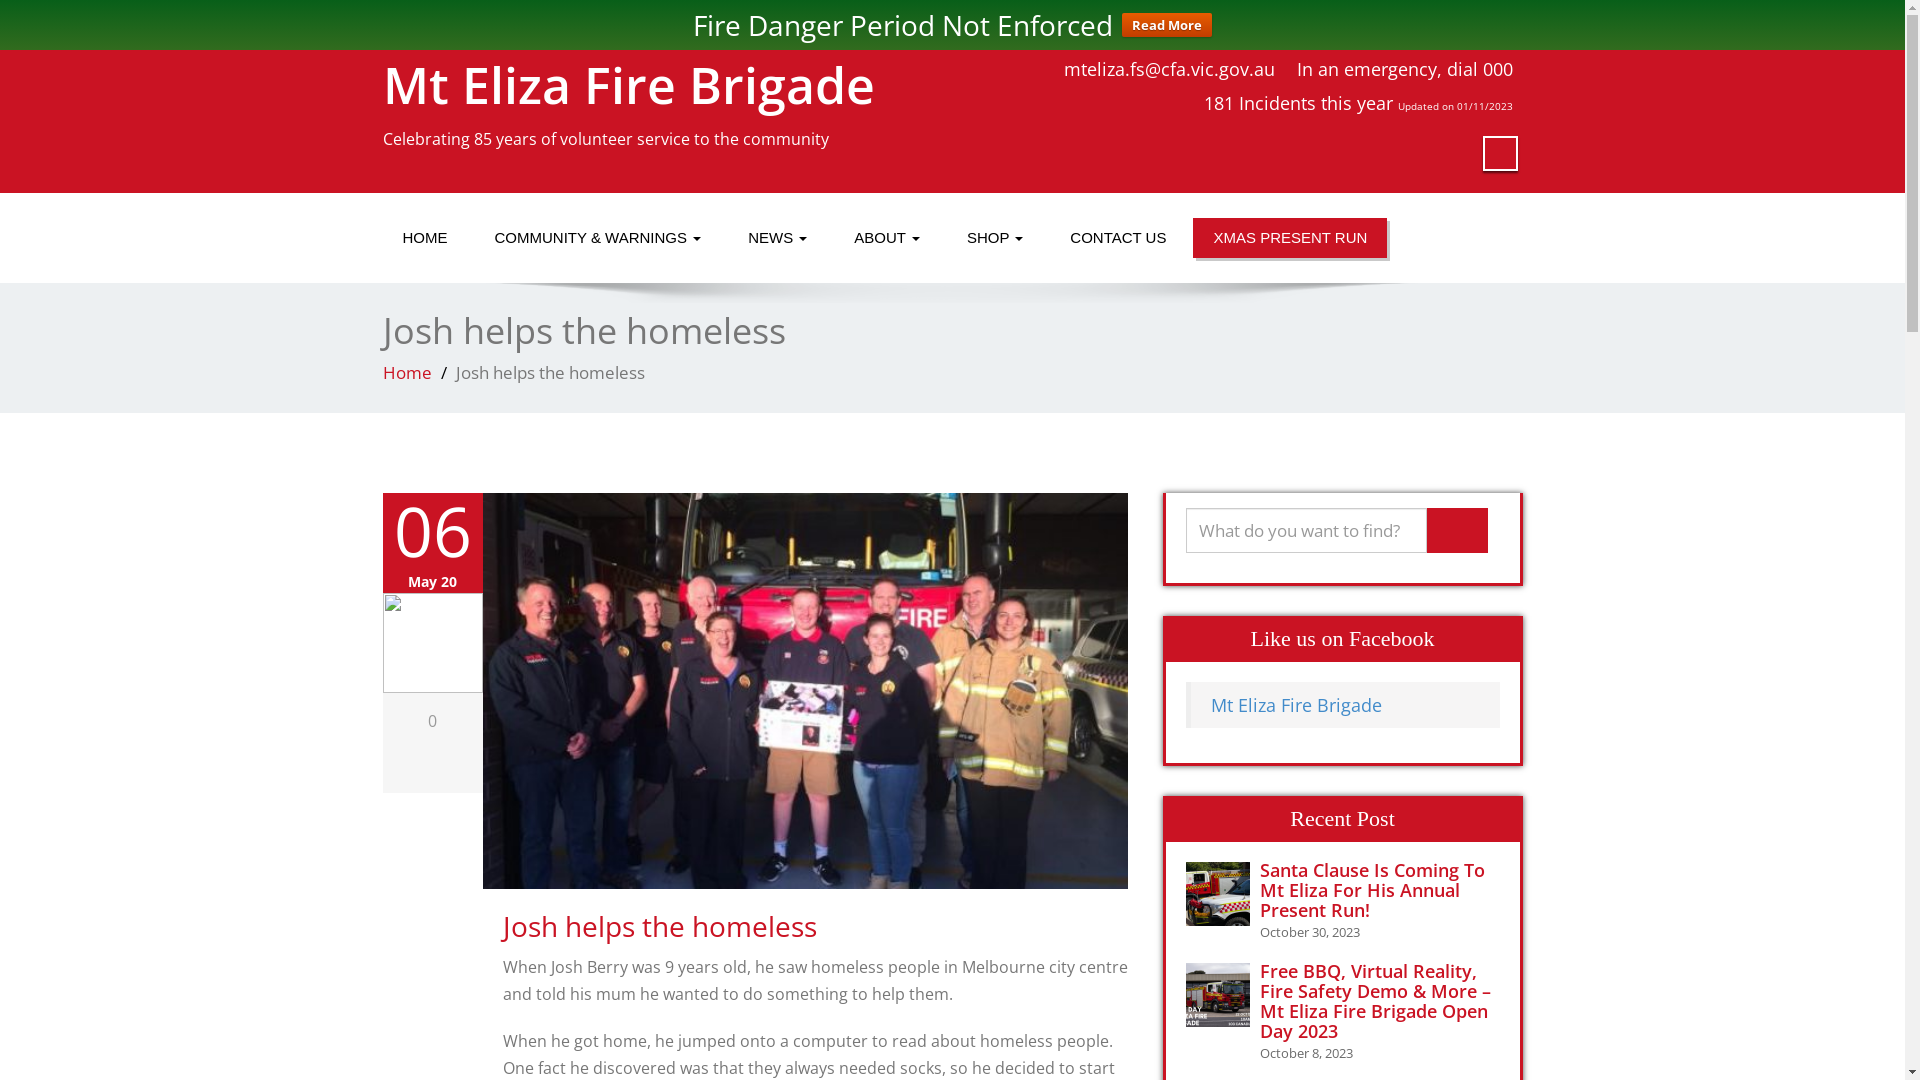  I want to click on mteliza.fs@cfa.vic.gov.au, so click(1170, 69).